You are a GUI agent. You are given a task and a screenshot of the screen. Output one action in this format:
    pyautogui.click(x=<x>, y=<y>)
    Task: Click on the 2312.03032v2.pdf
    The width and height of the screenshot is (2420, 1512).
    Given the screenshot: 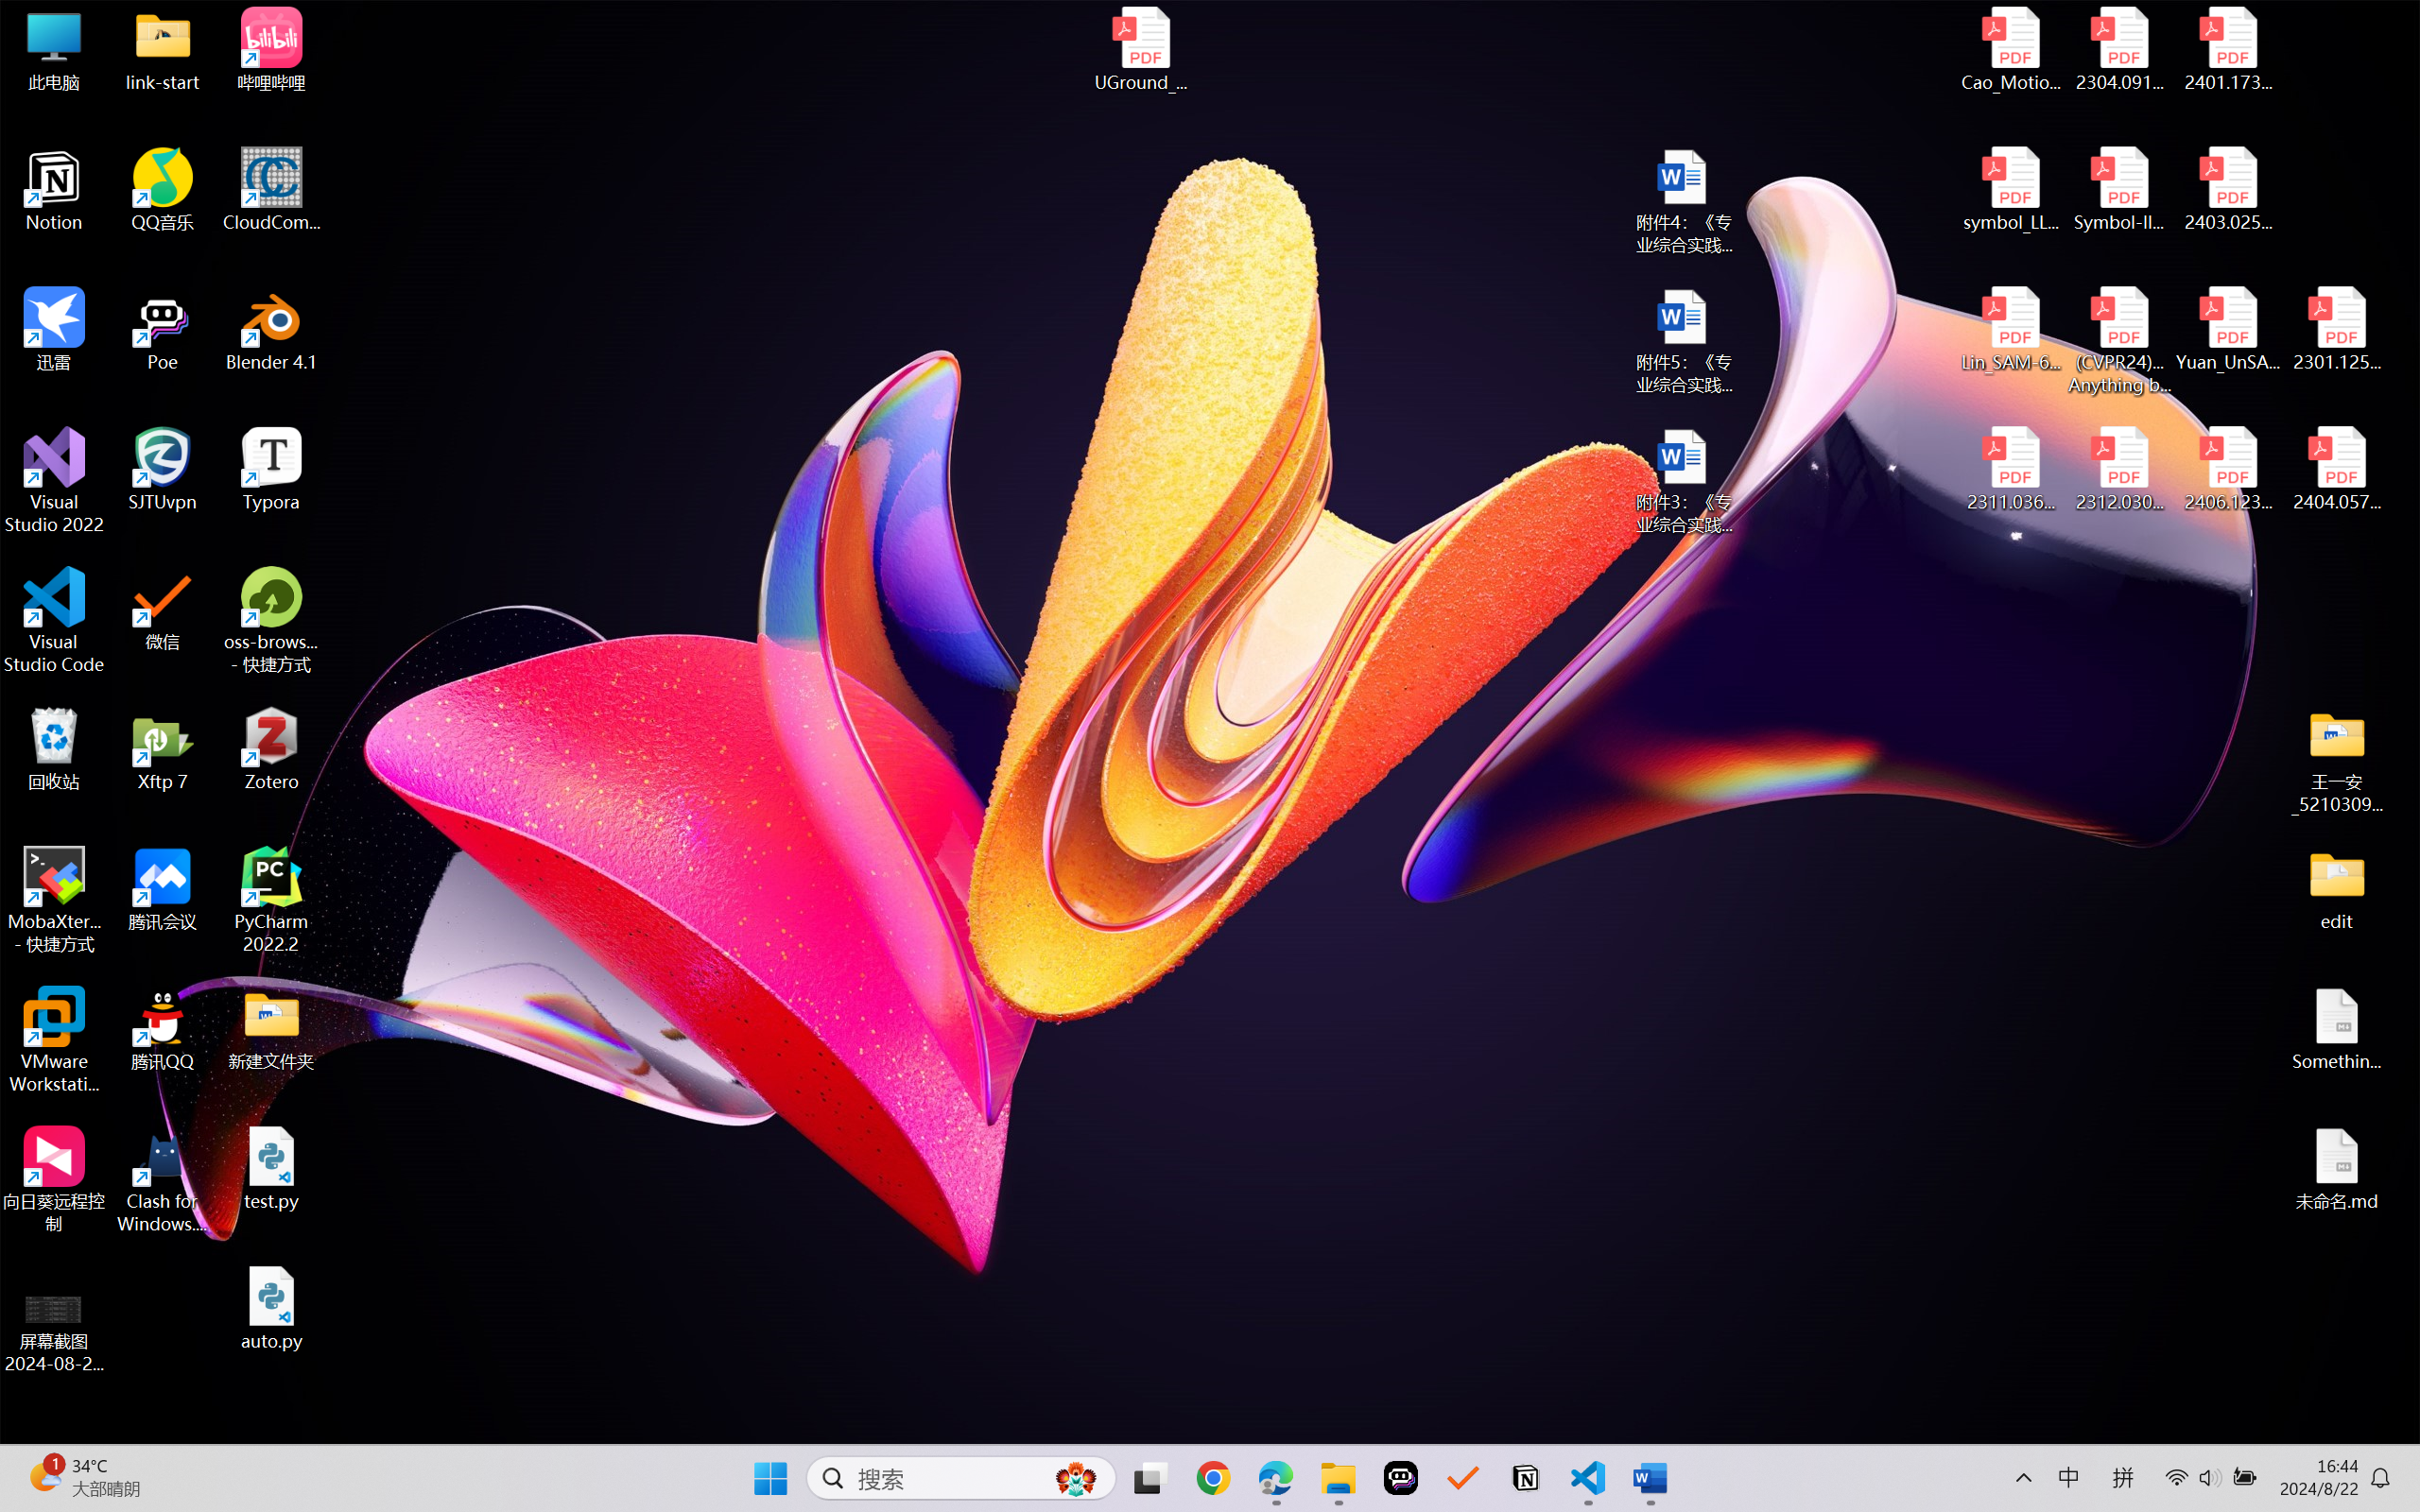 What is the action you would take?
    pyautogui.click(x=2119, y=470)
    